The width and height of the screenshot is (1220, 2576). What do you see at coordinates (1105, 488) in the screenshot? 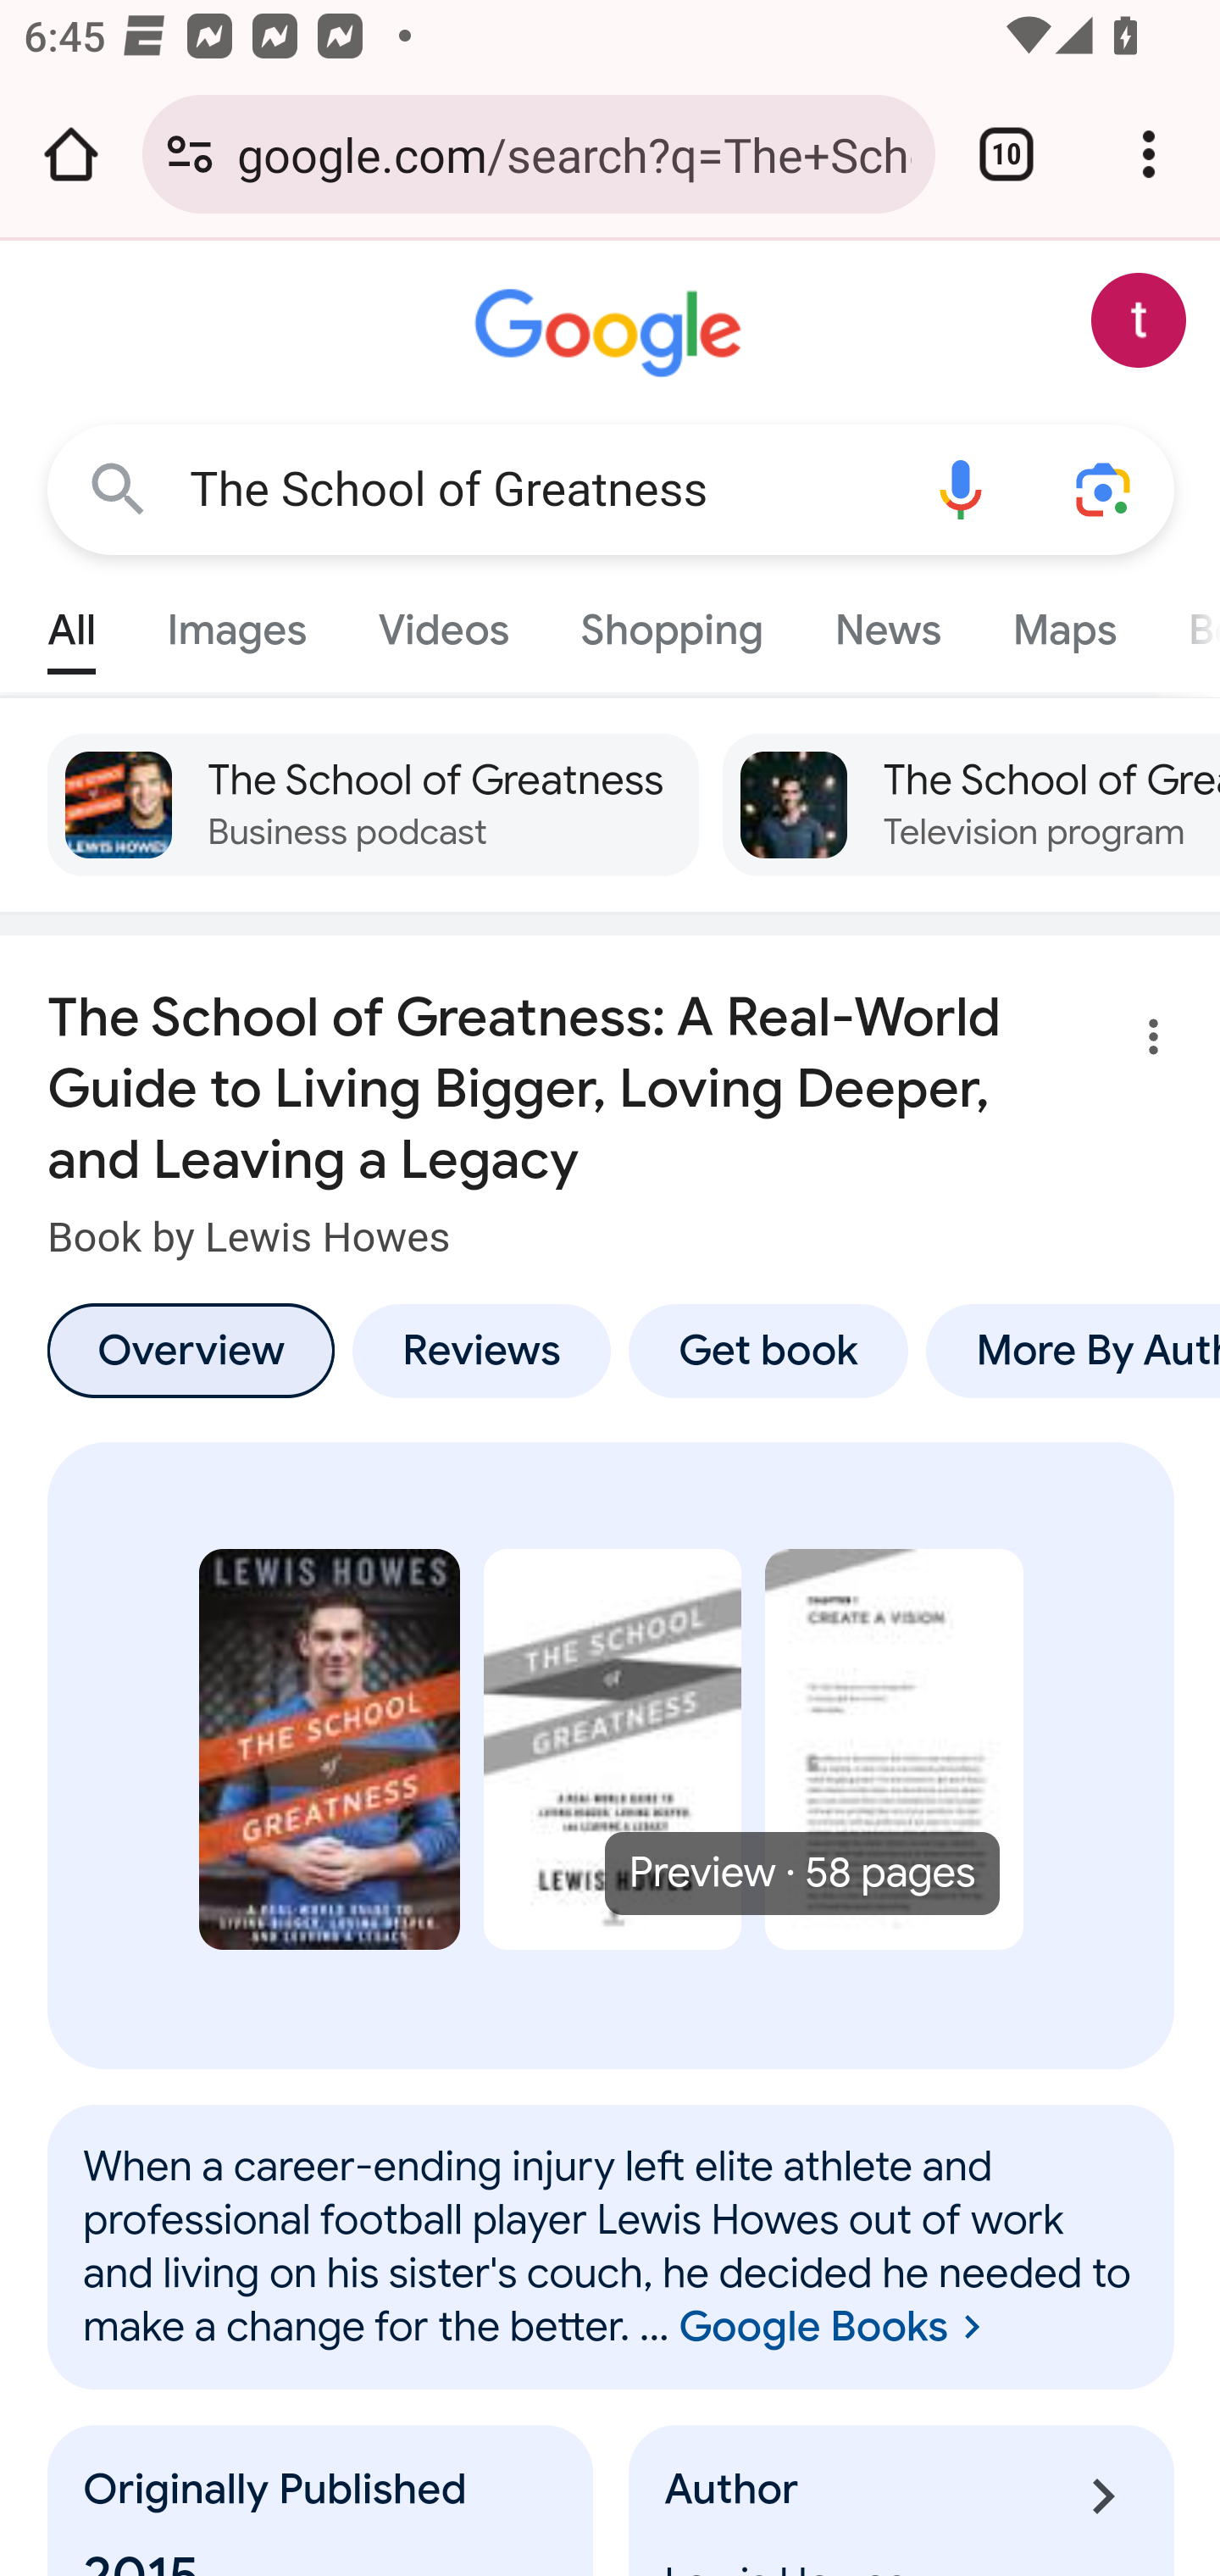
I see `Search using your camera or photos` at bounding box center [1105, 488].